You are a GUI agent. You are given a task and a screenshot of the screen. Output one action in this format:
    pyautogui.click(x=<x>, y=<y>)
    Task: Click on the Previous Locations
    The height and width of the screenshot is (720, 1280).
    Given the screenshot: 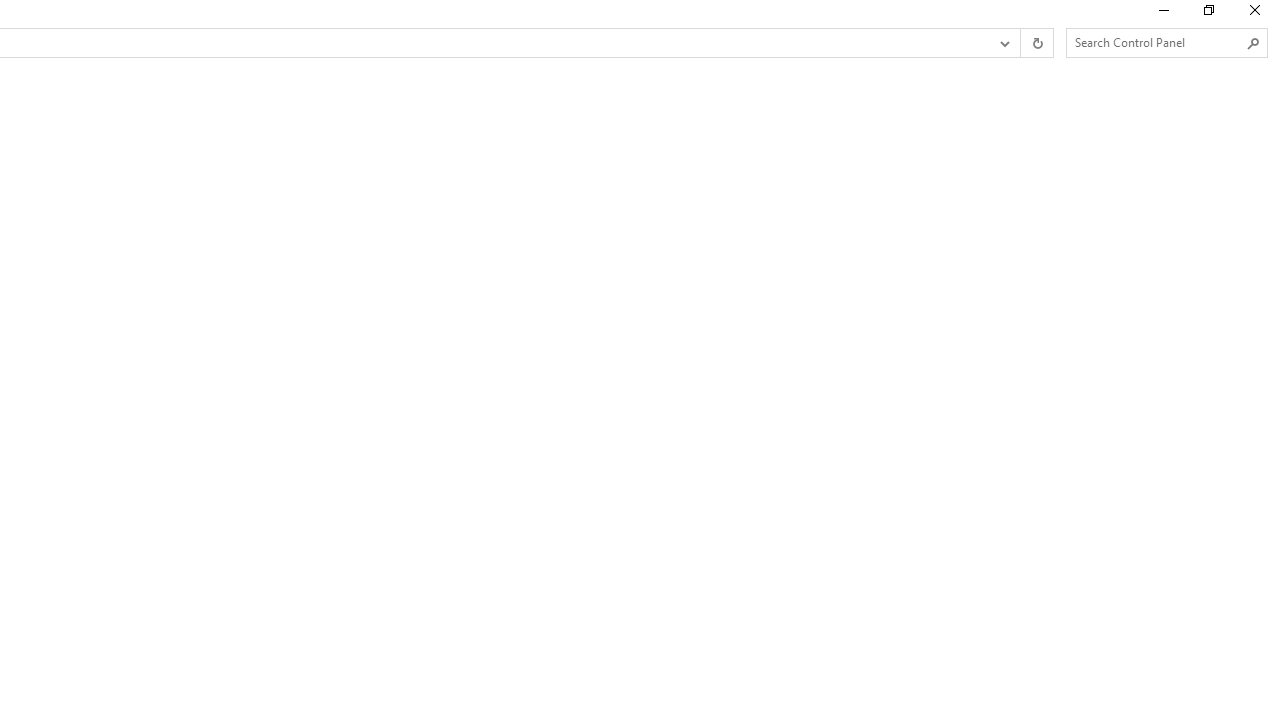 What is the action you would take?
    pyautogui.click(x=1003, y=43)
    